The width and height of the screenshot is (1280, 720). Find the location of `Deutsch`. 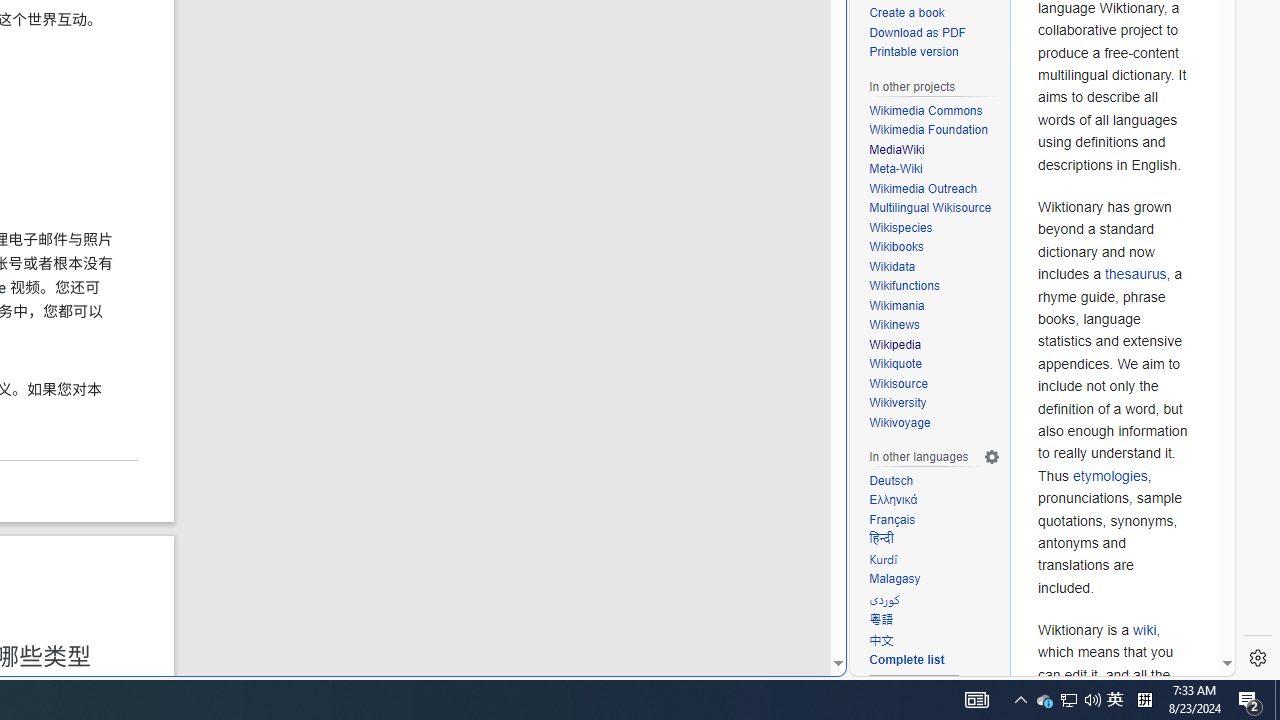

Deutsch is located at coordinates (891, 480).